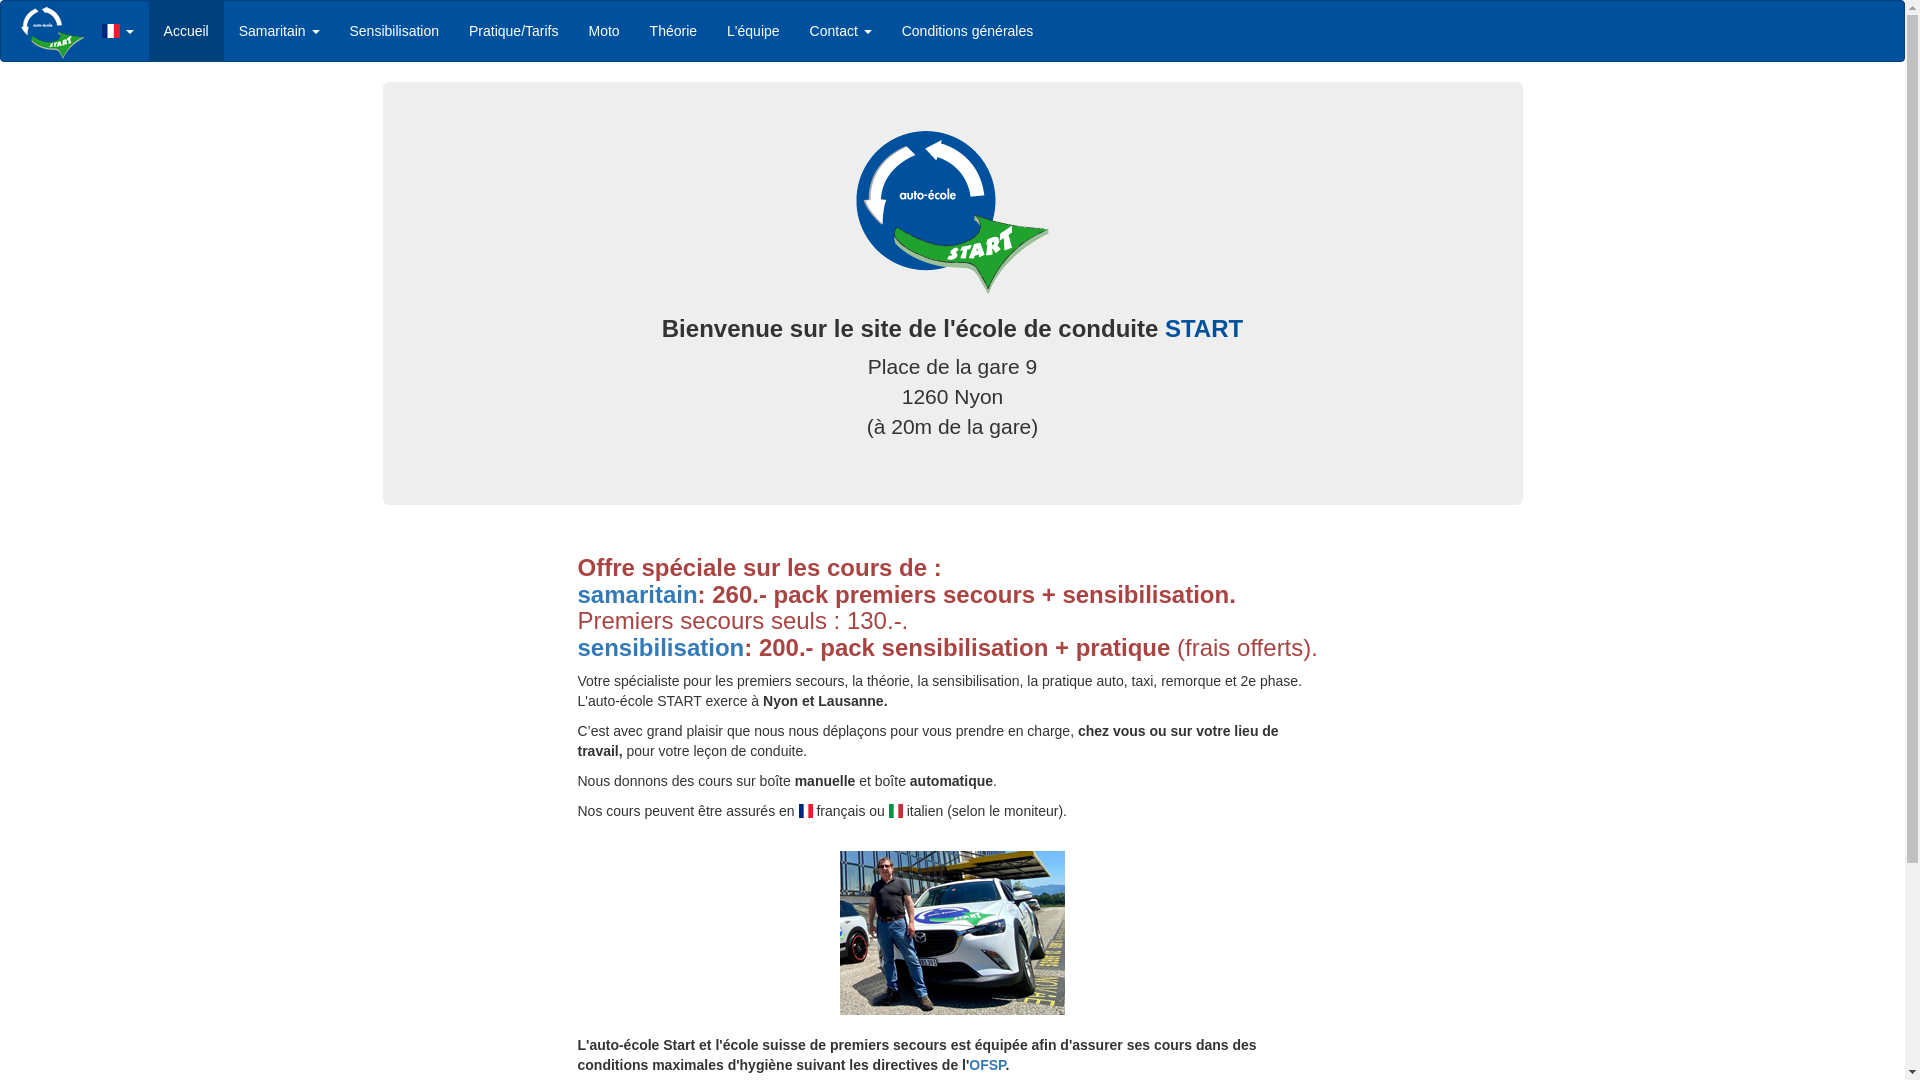 Image resolution: width=1920 pixels, height=1080 pixels. What do you see at coordinates (662, 648) in the screenshot?
I see `sensibilisation` at bounding box center [662, 648].